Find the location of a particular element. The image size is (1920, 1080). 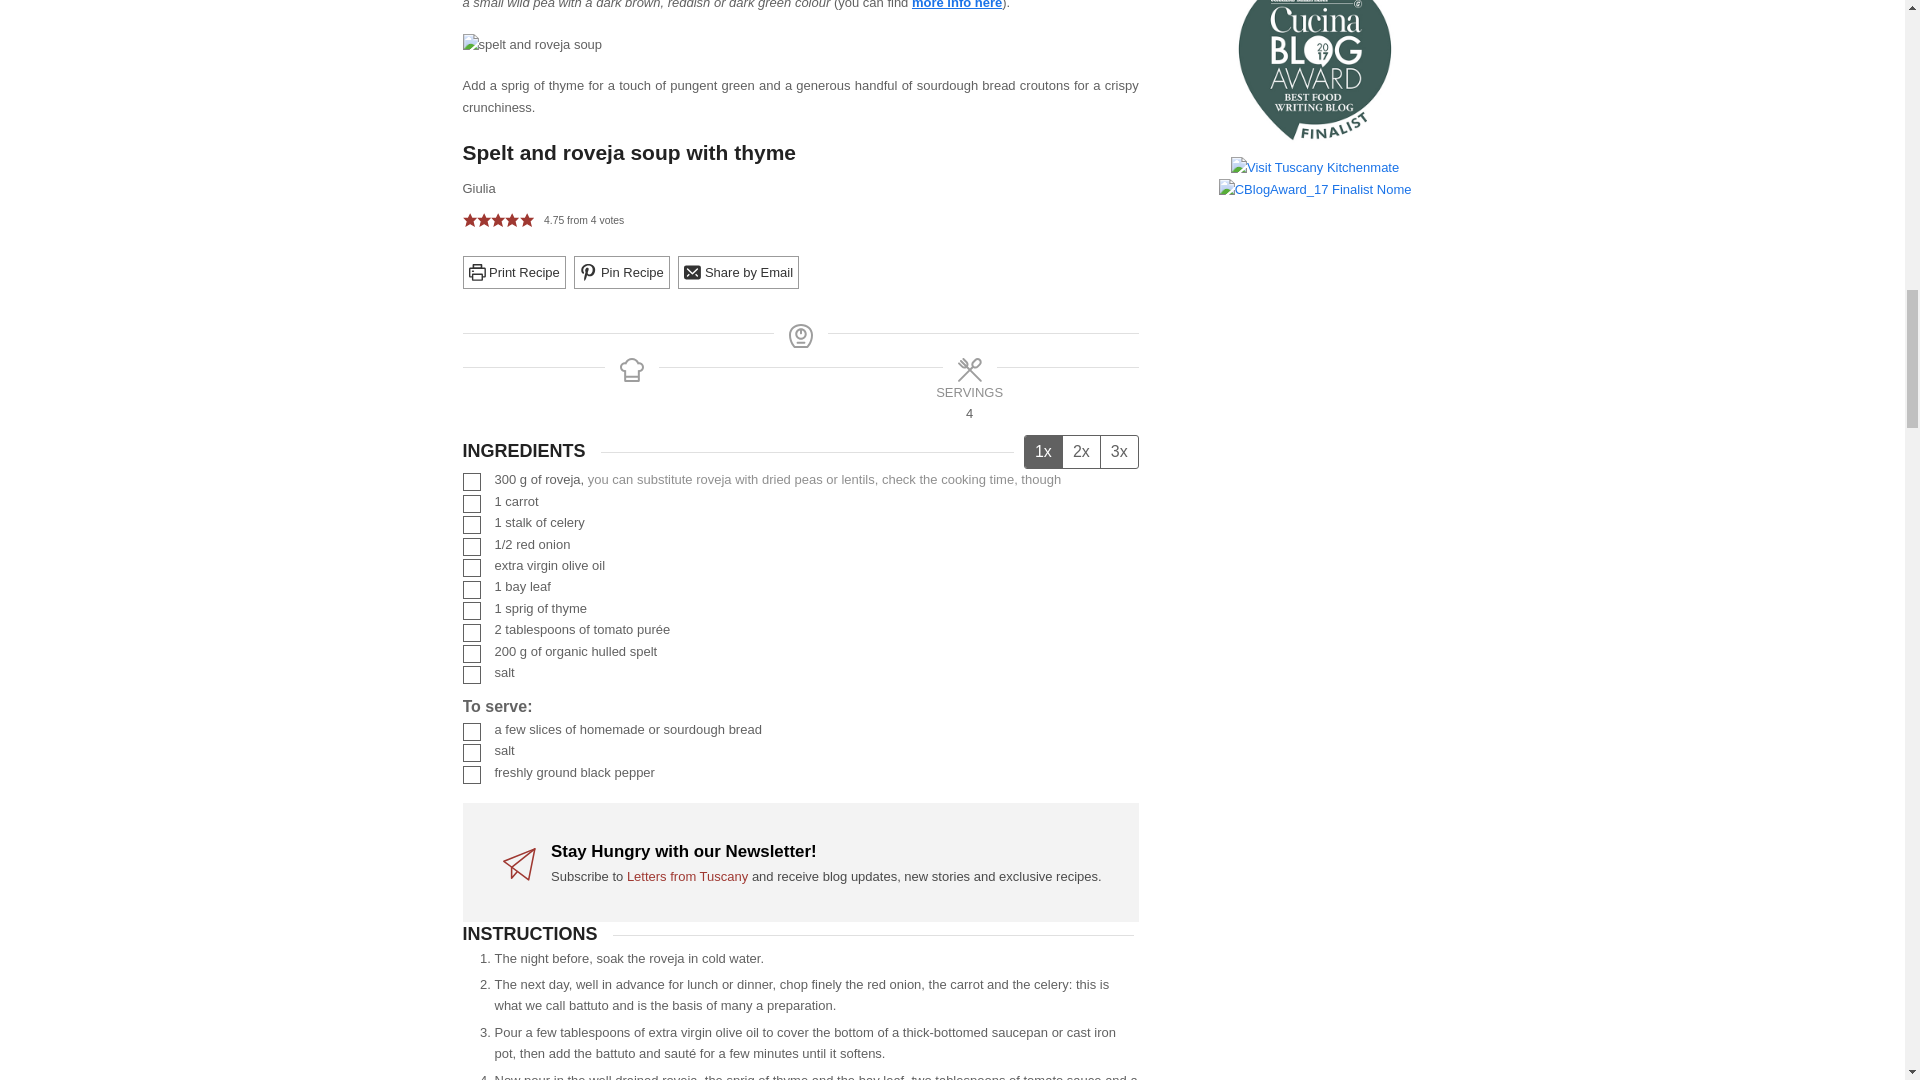

1x is located at coordinates (1043, 452).